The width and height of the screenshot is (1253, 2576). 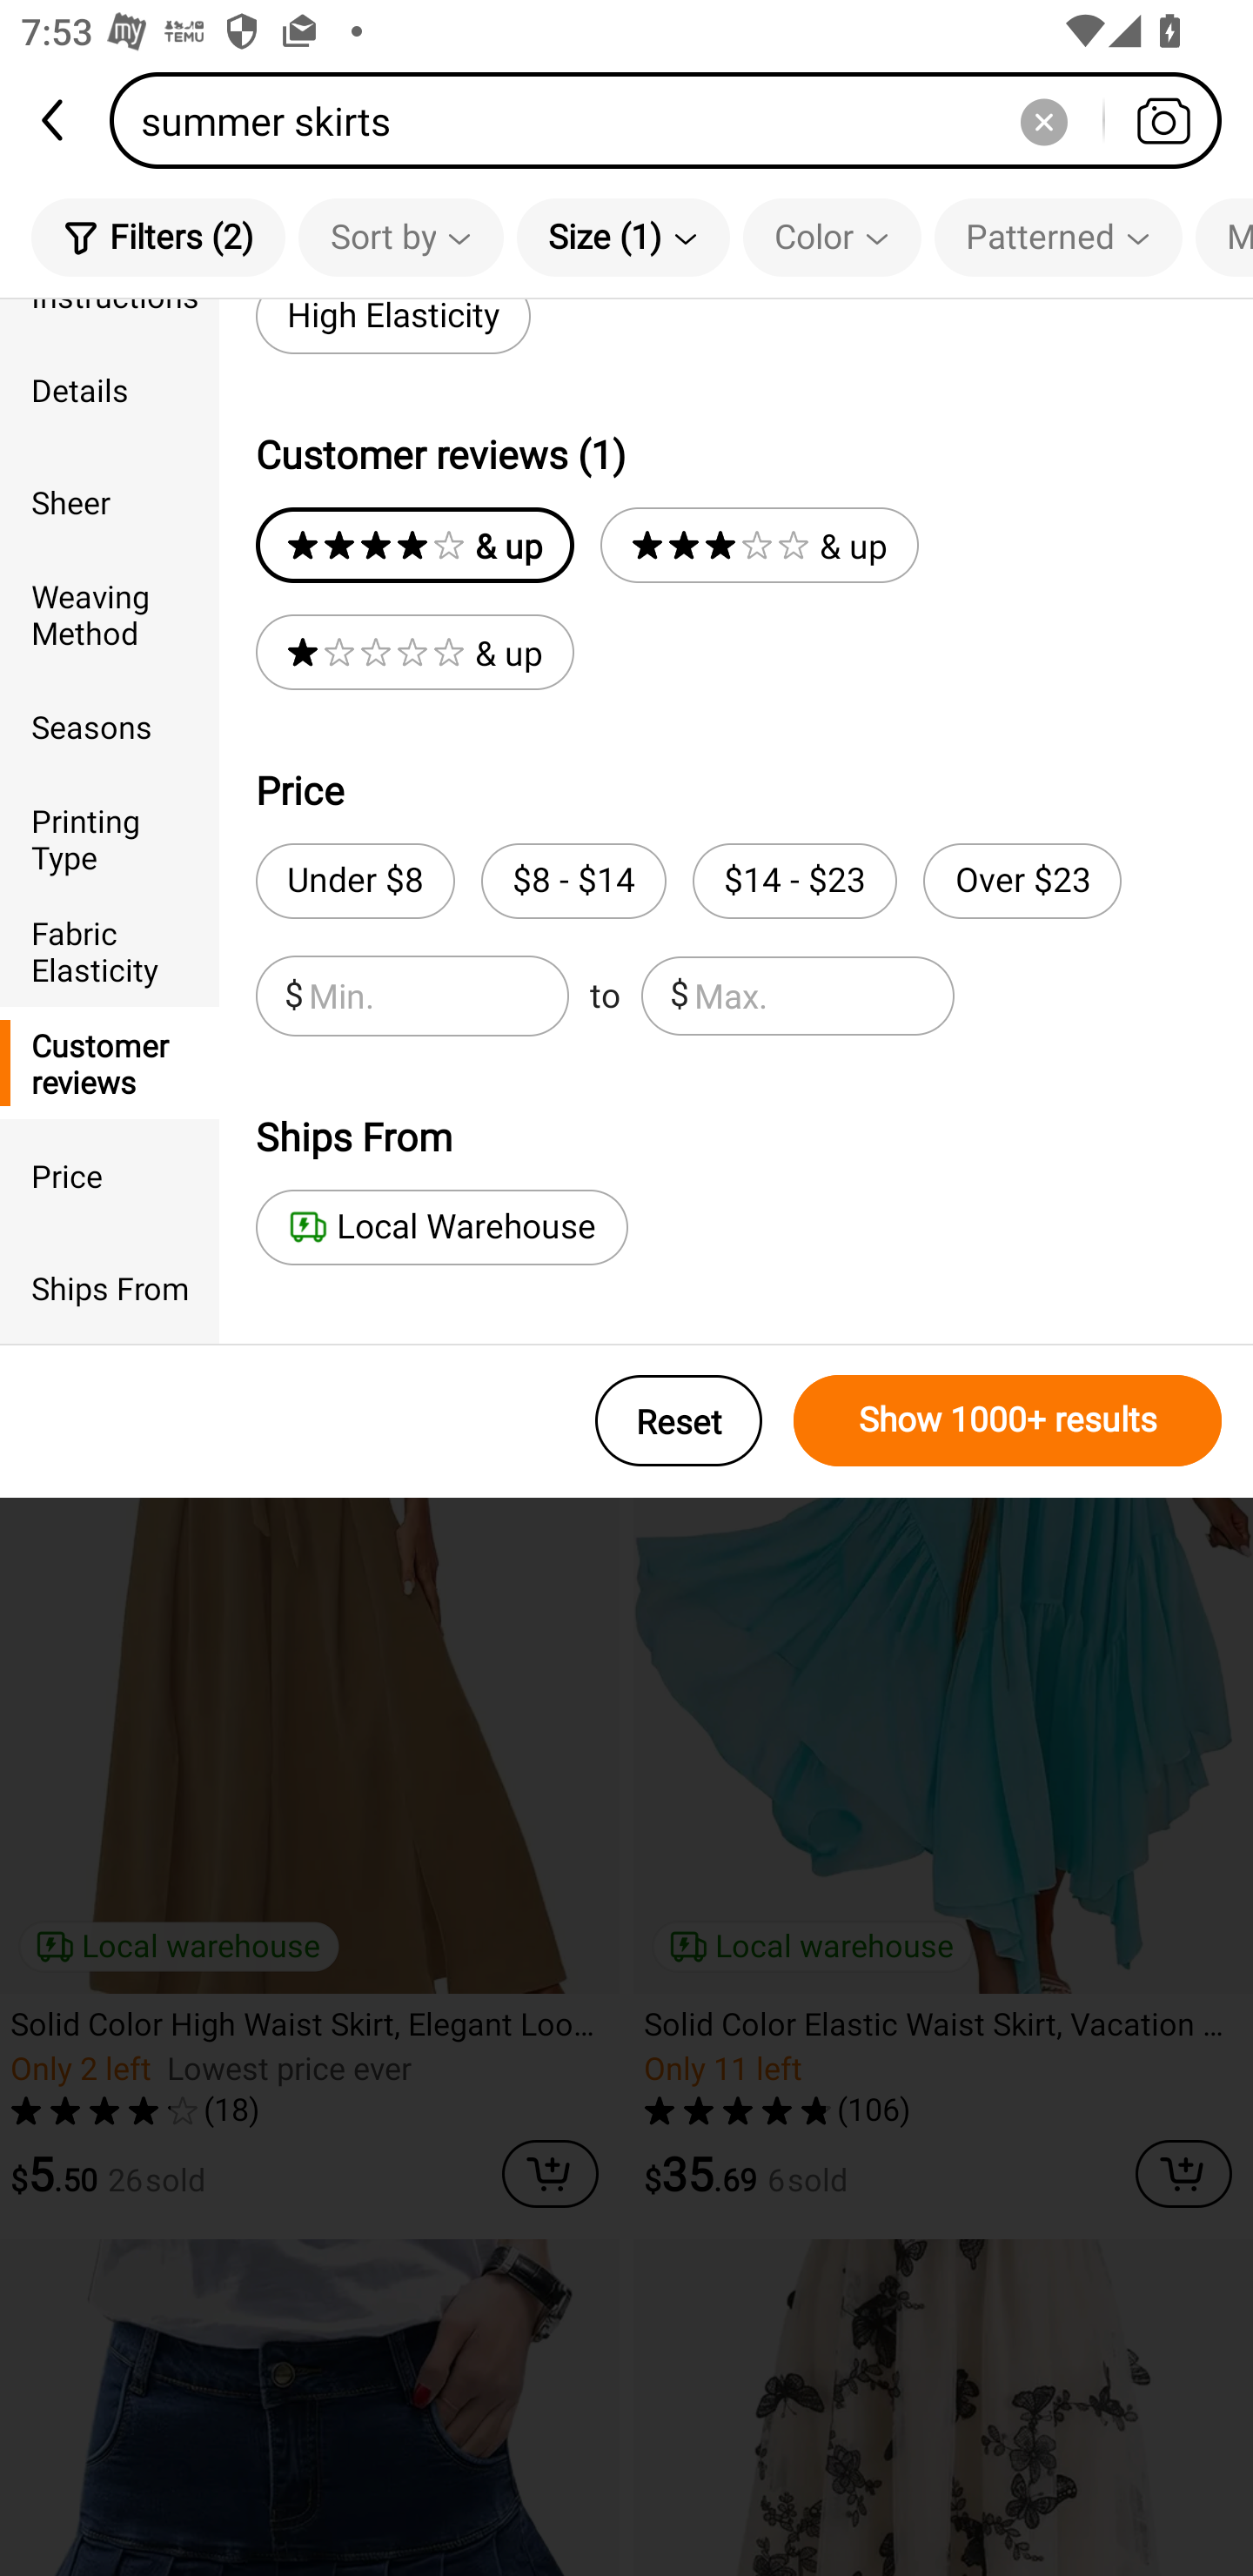 What do you see at coordinates (1022, 881) in the screenshot?
I see `Over $23` at bounding box center [1022, 881].